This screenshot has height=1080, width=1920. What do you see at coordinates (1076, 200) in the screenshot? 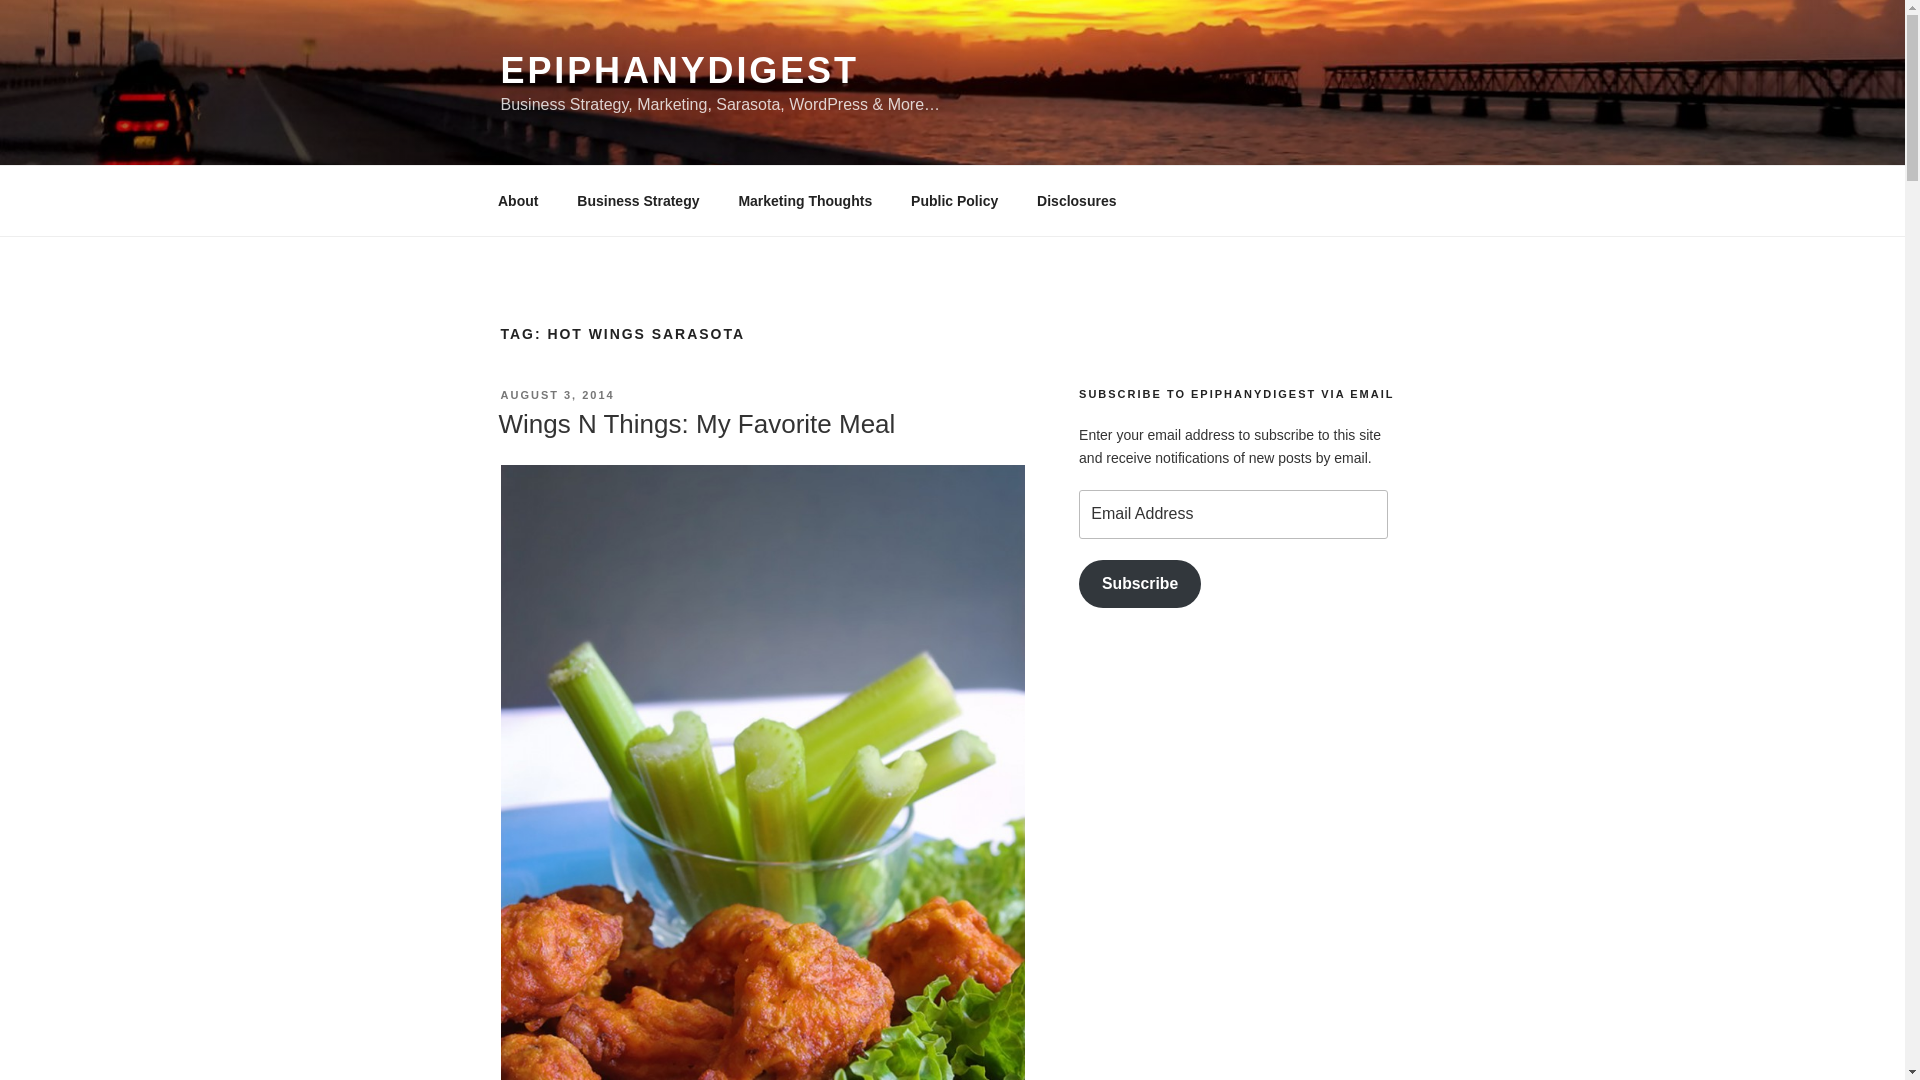
I see `Disclosures` at bounding box center [1076, 200].